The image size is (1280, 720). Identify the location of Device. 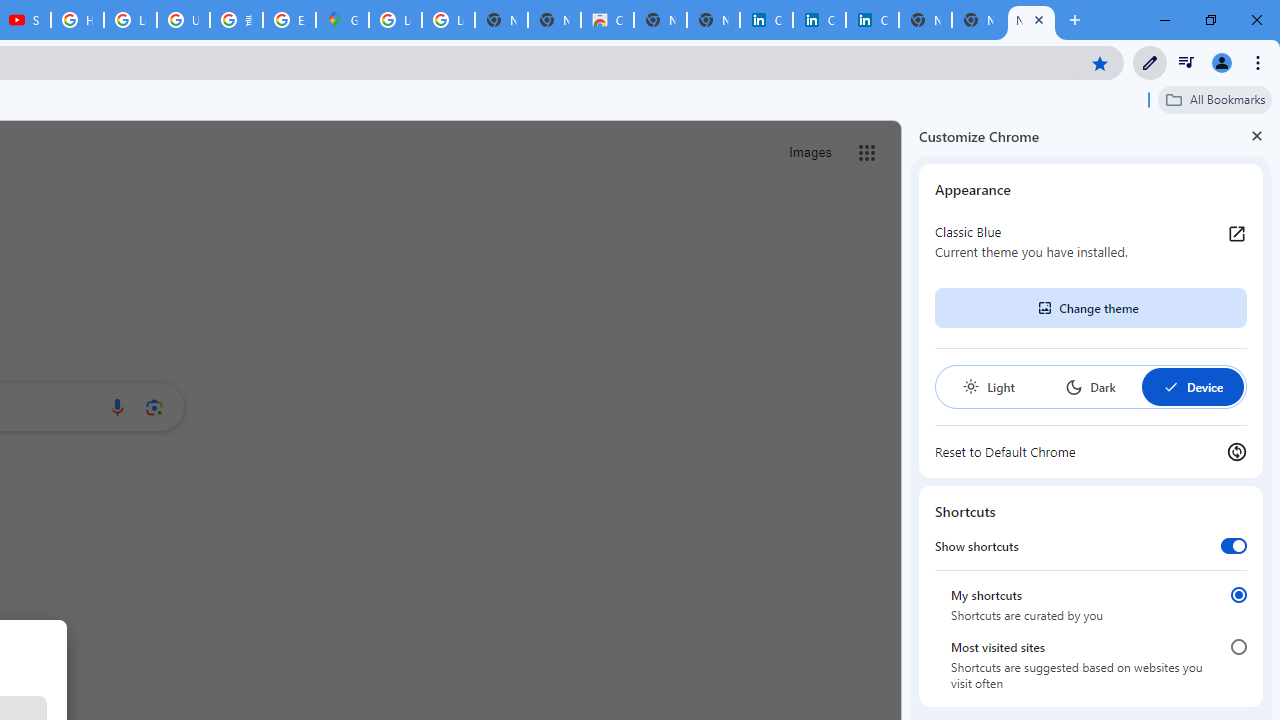
(1192, 386).